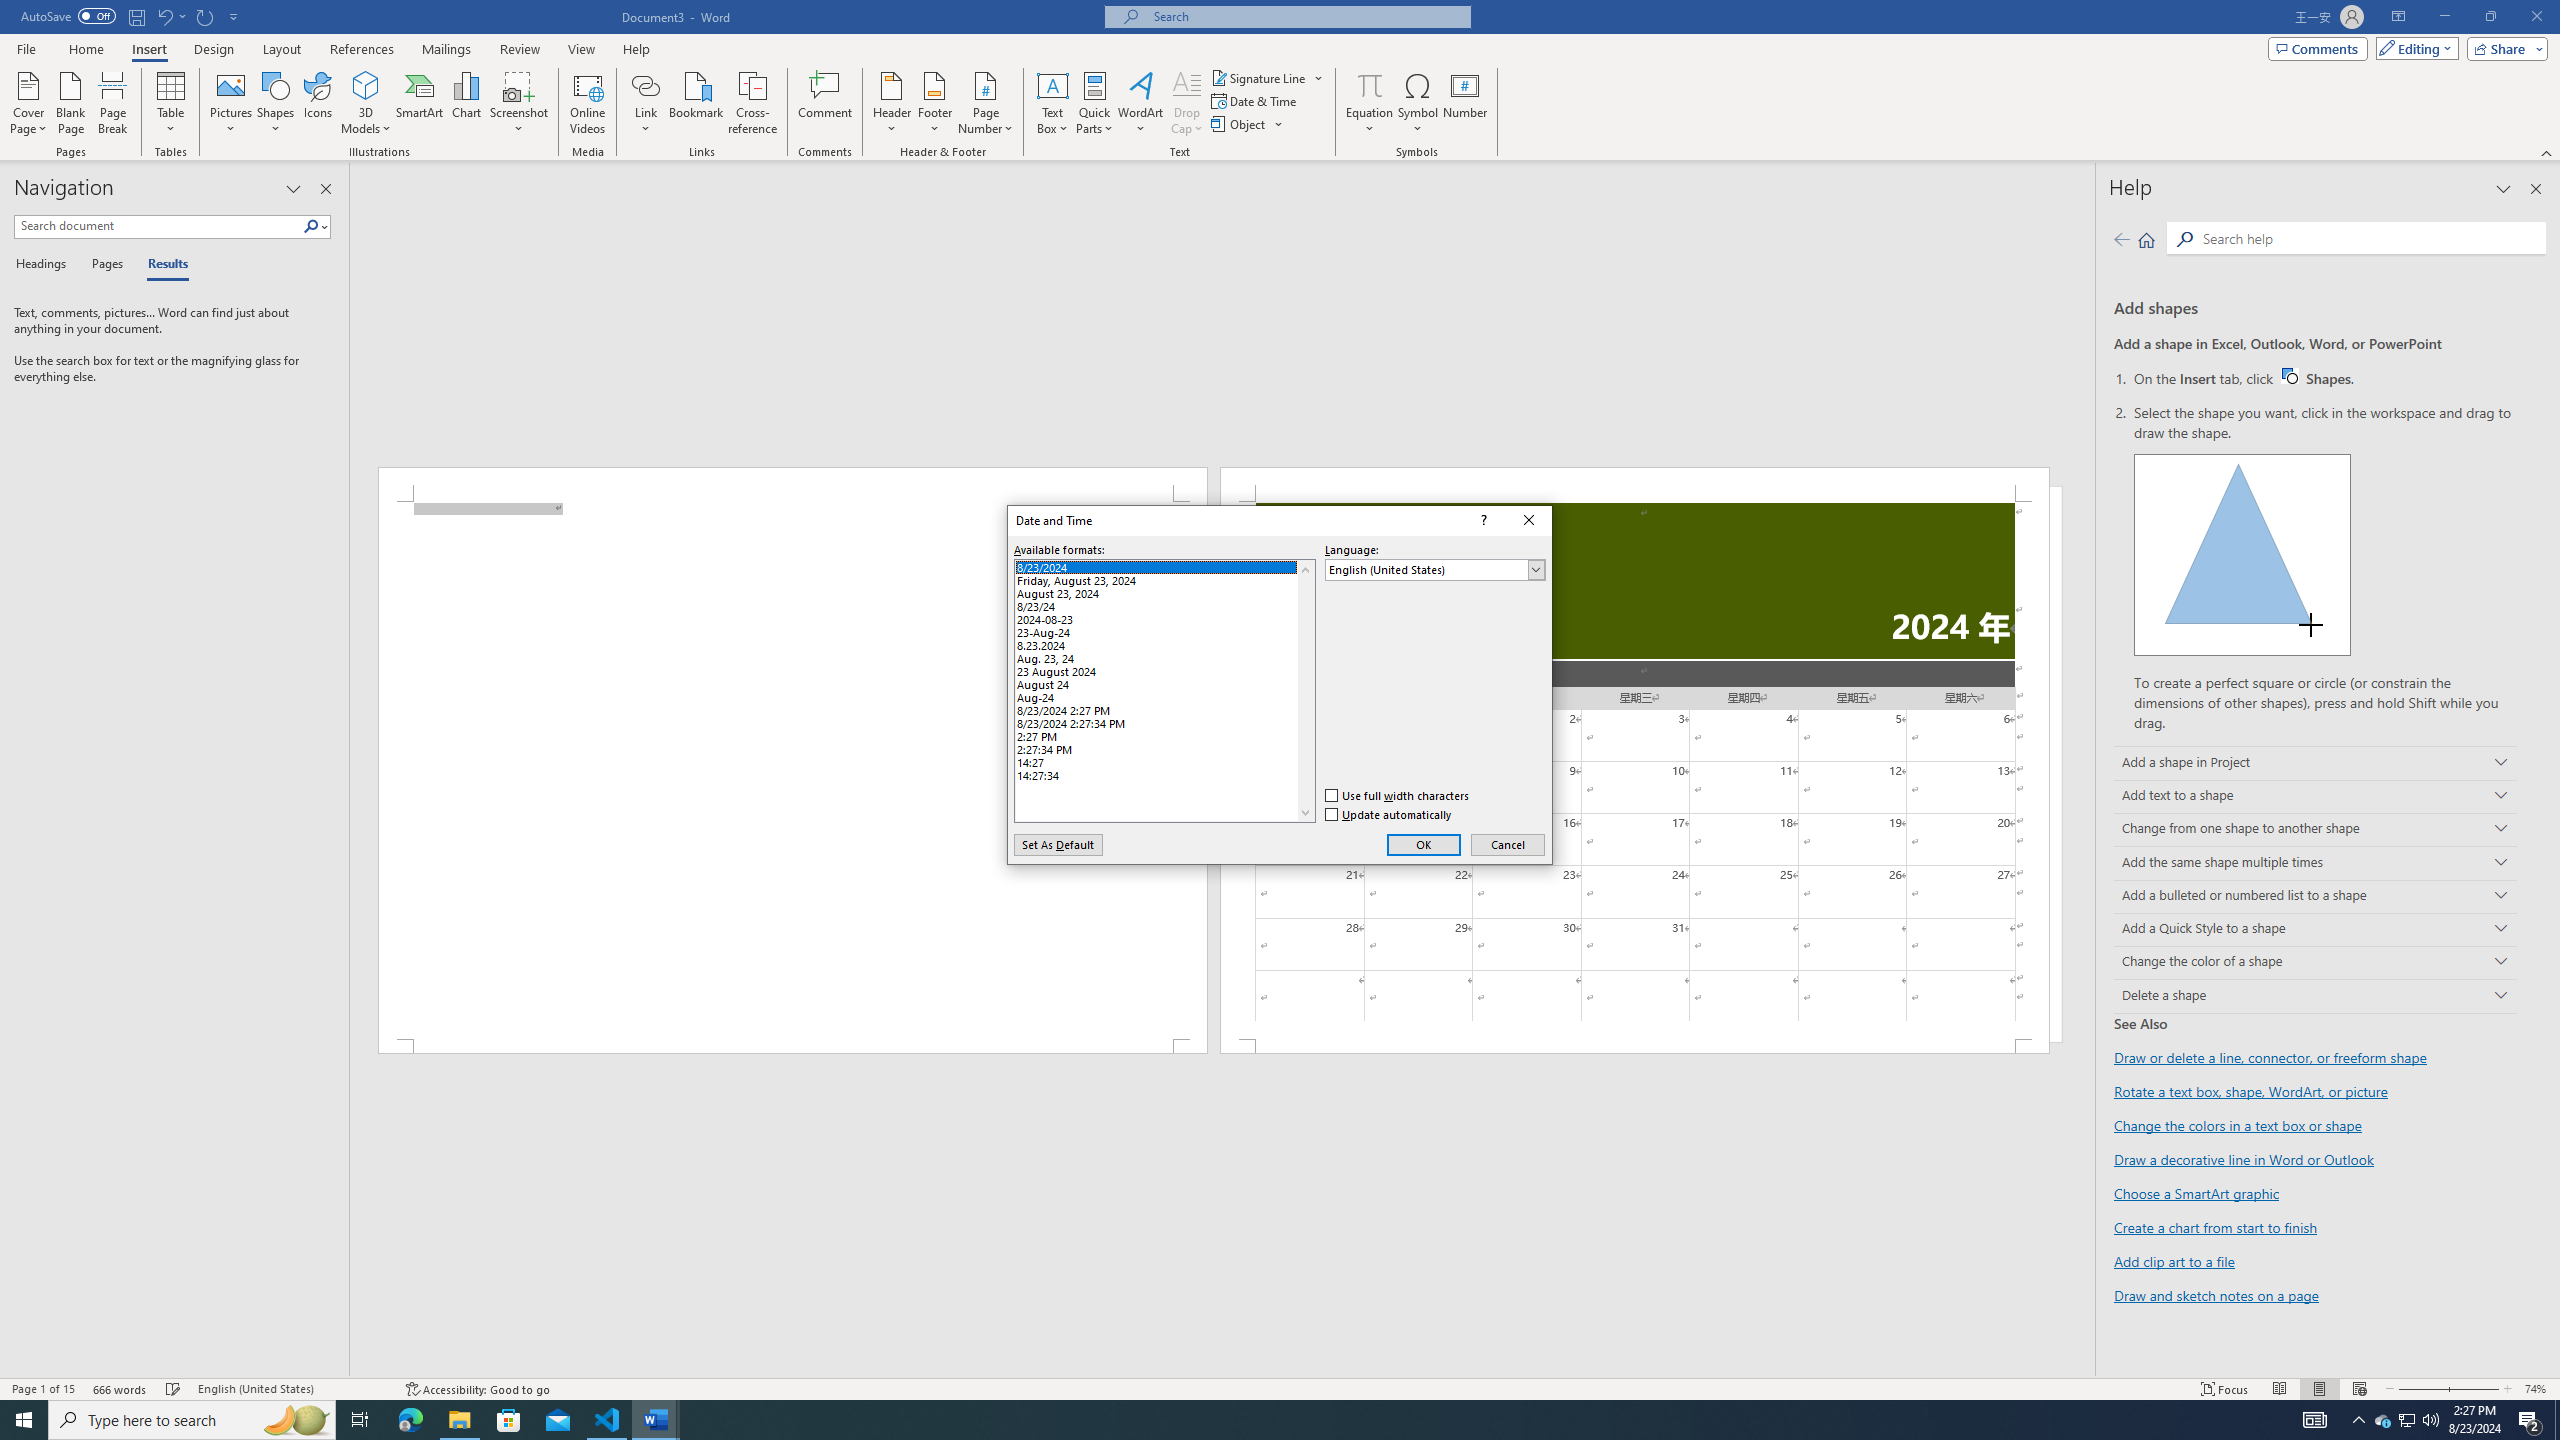 This screenshot has height=1440, width=2560. What do you see at coordinates (2406, 1420) in the screenshot?
I see `User Promoted Notification Area` at bounding box center [2406, 1420].